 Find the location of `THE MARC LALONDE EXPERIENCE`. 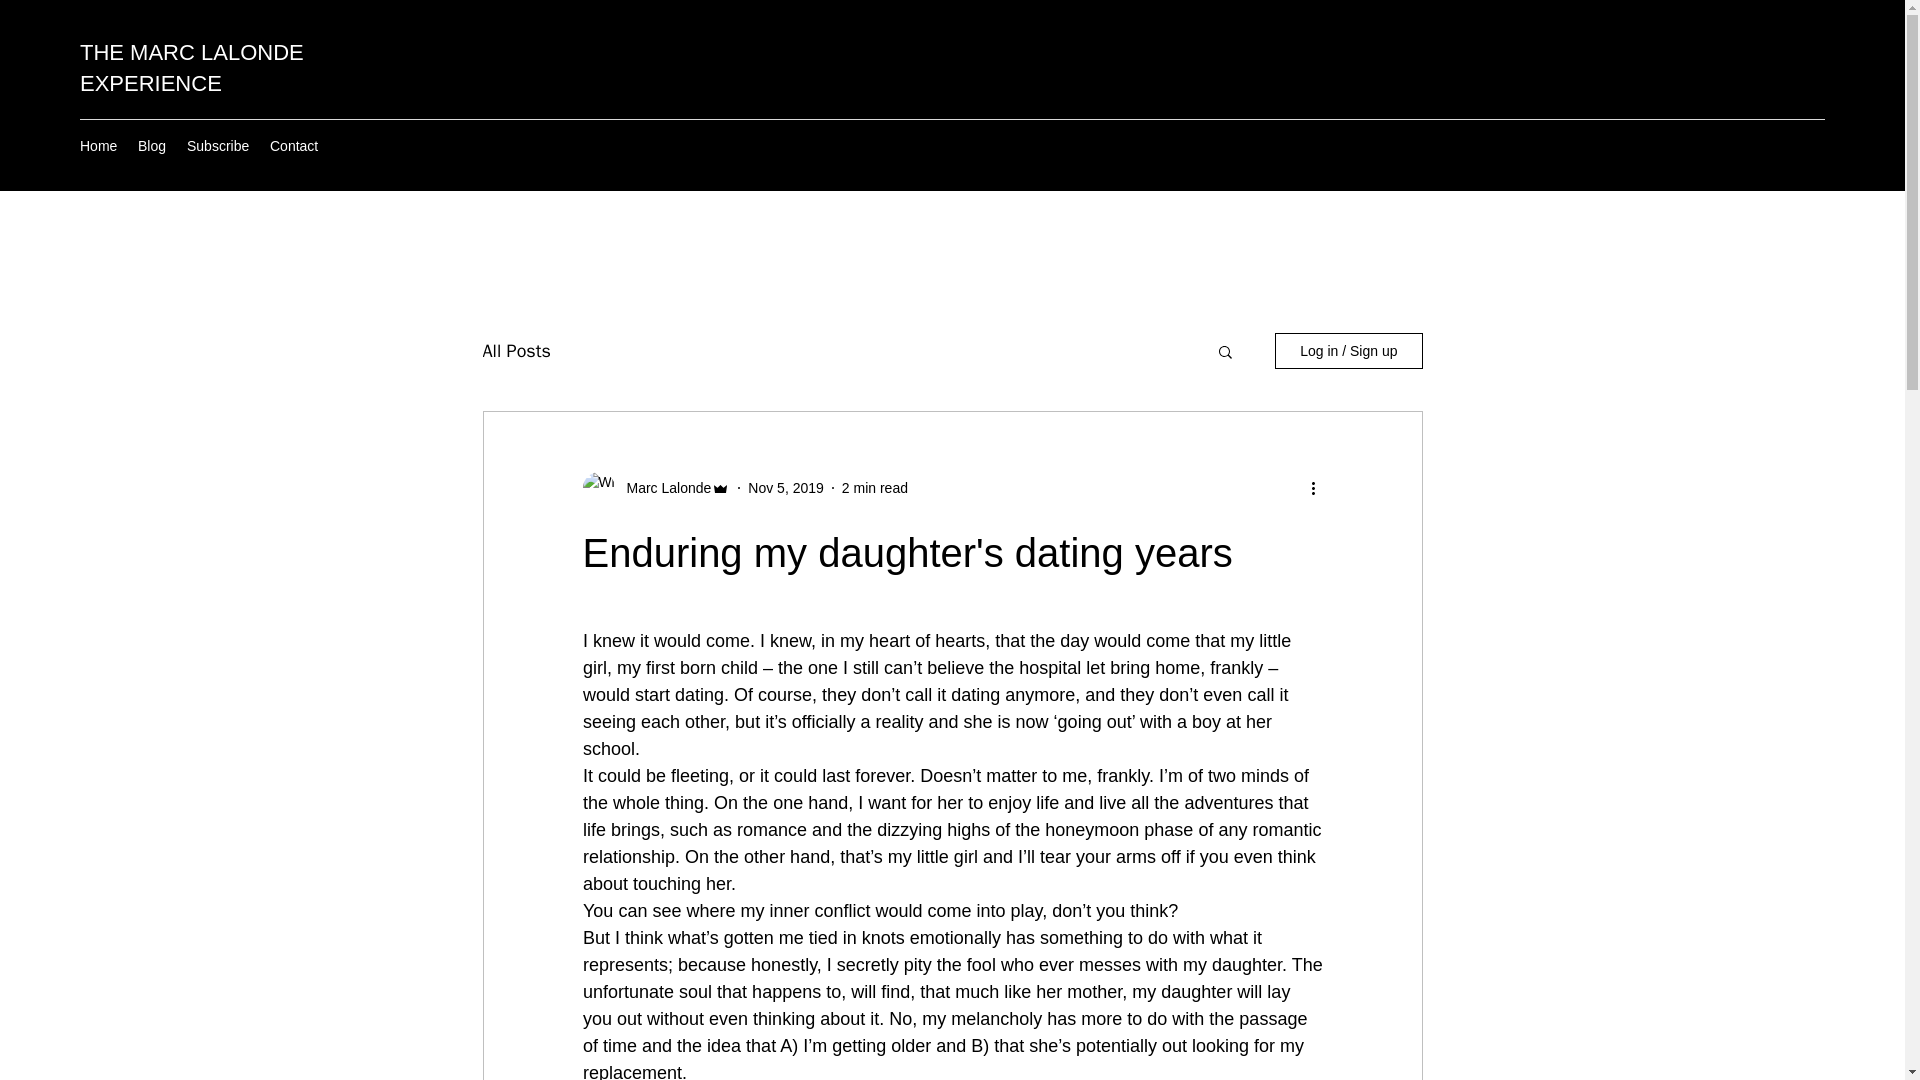

THE MARC LALONDE EXPERIENCE is located at coordinates (192, 68).